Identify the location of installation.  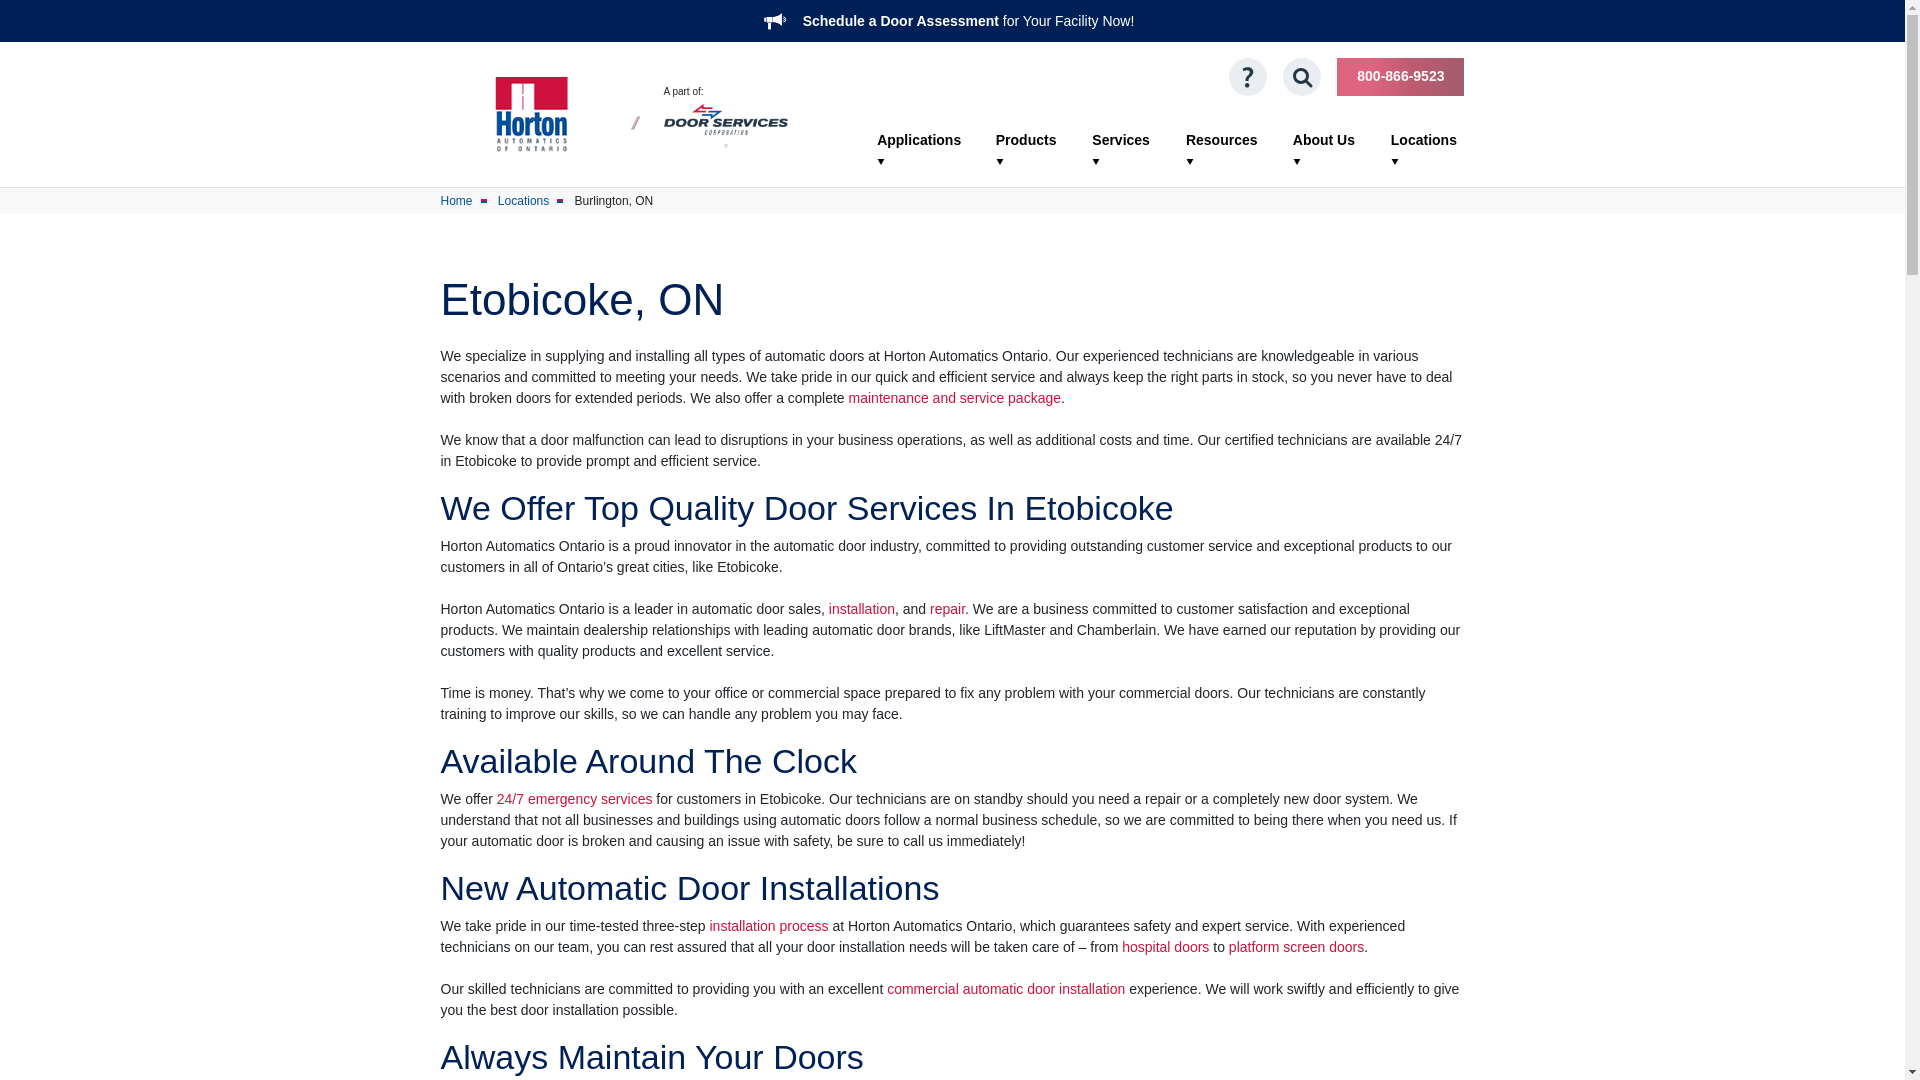
(862, 608).